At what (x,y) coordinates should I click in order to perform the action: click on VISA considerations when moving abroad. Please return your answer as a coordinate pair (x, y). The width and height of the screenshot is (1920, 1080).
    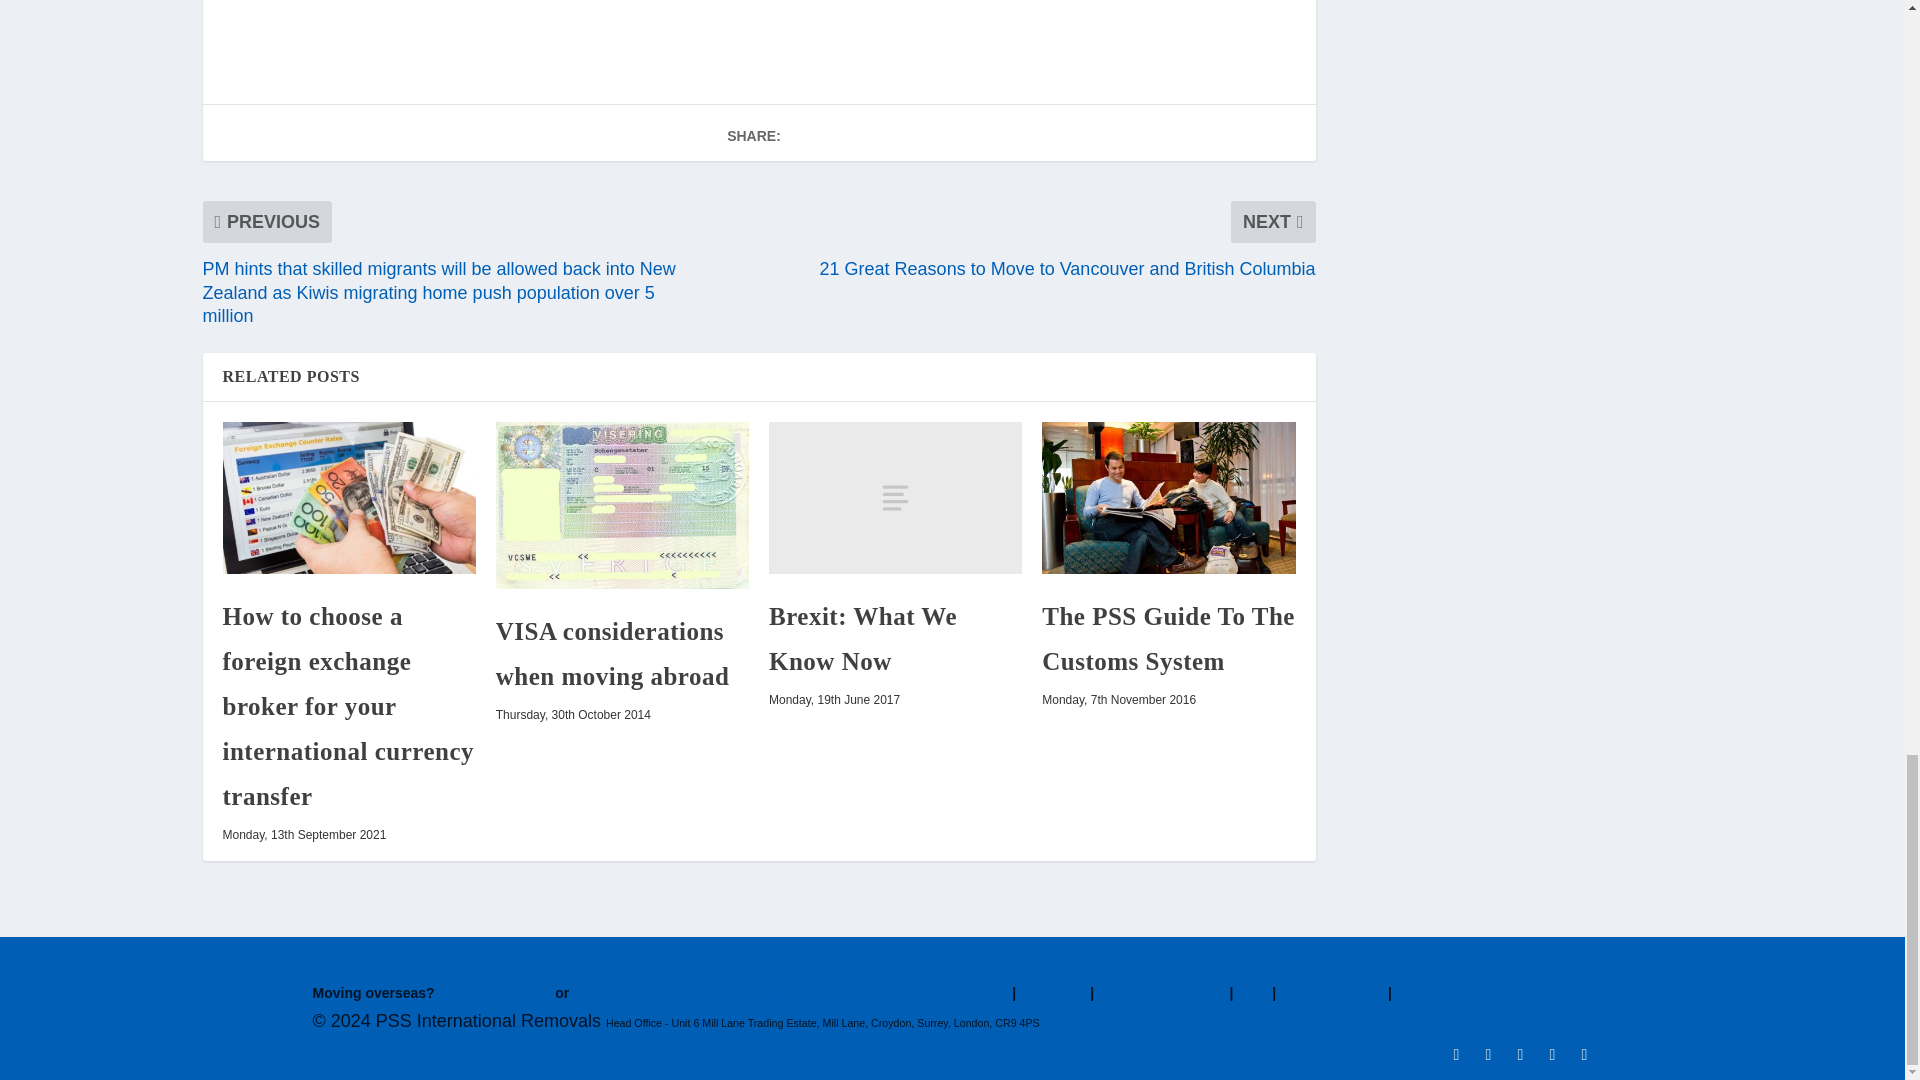
    Looking at the image, I should click on (622, 505).